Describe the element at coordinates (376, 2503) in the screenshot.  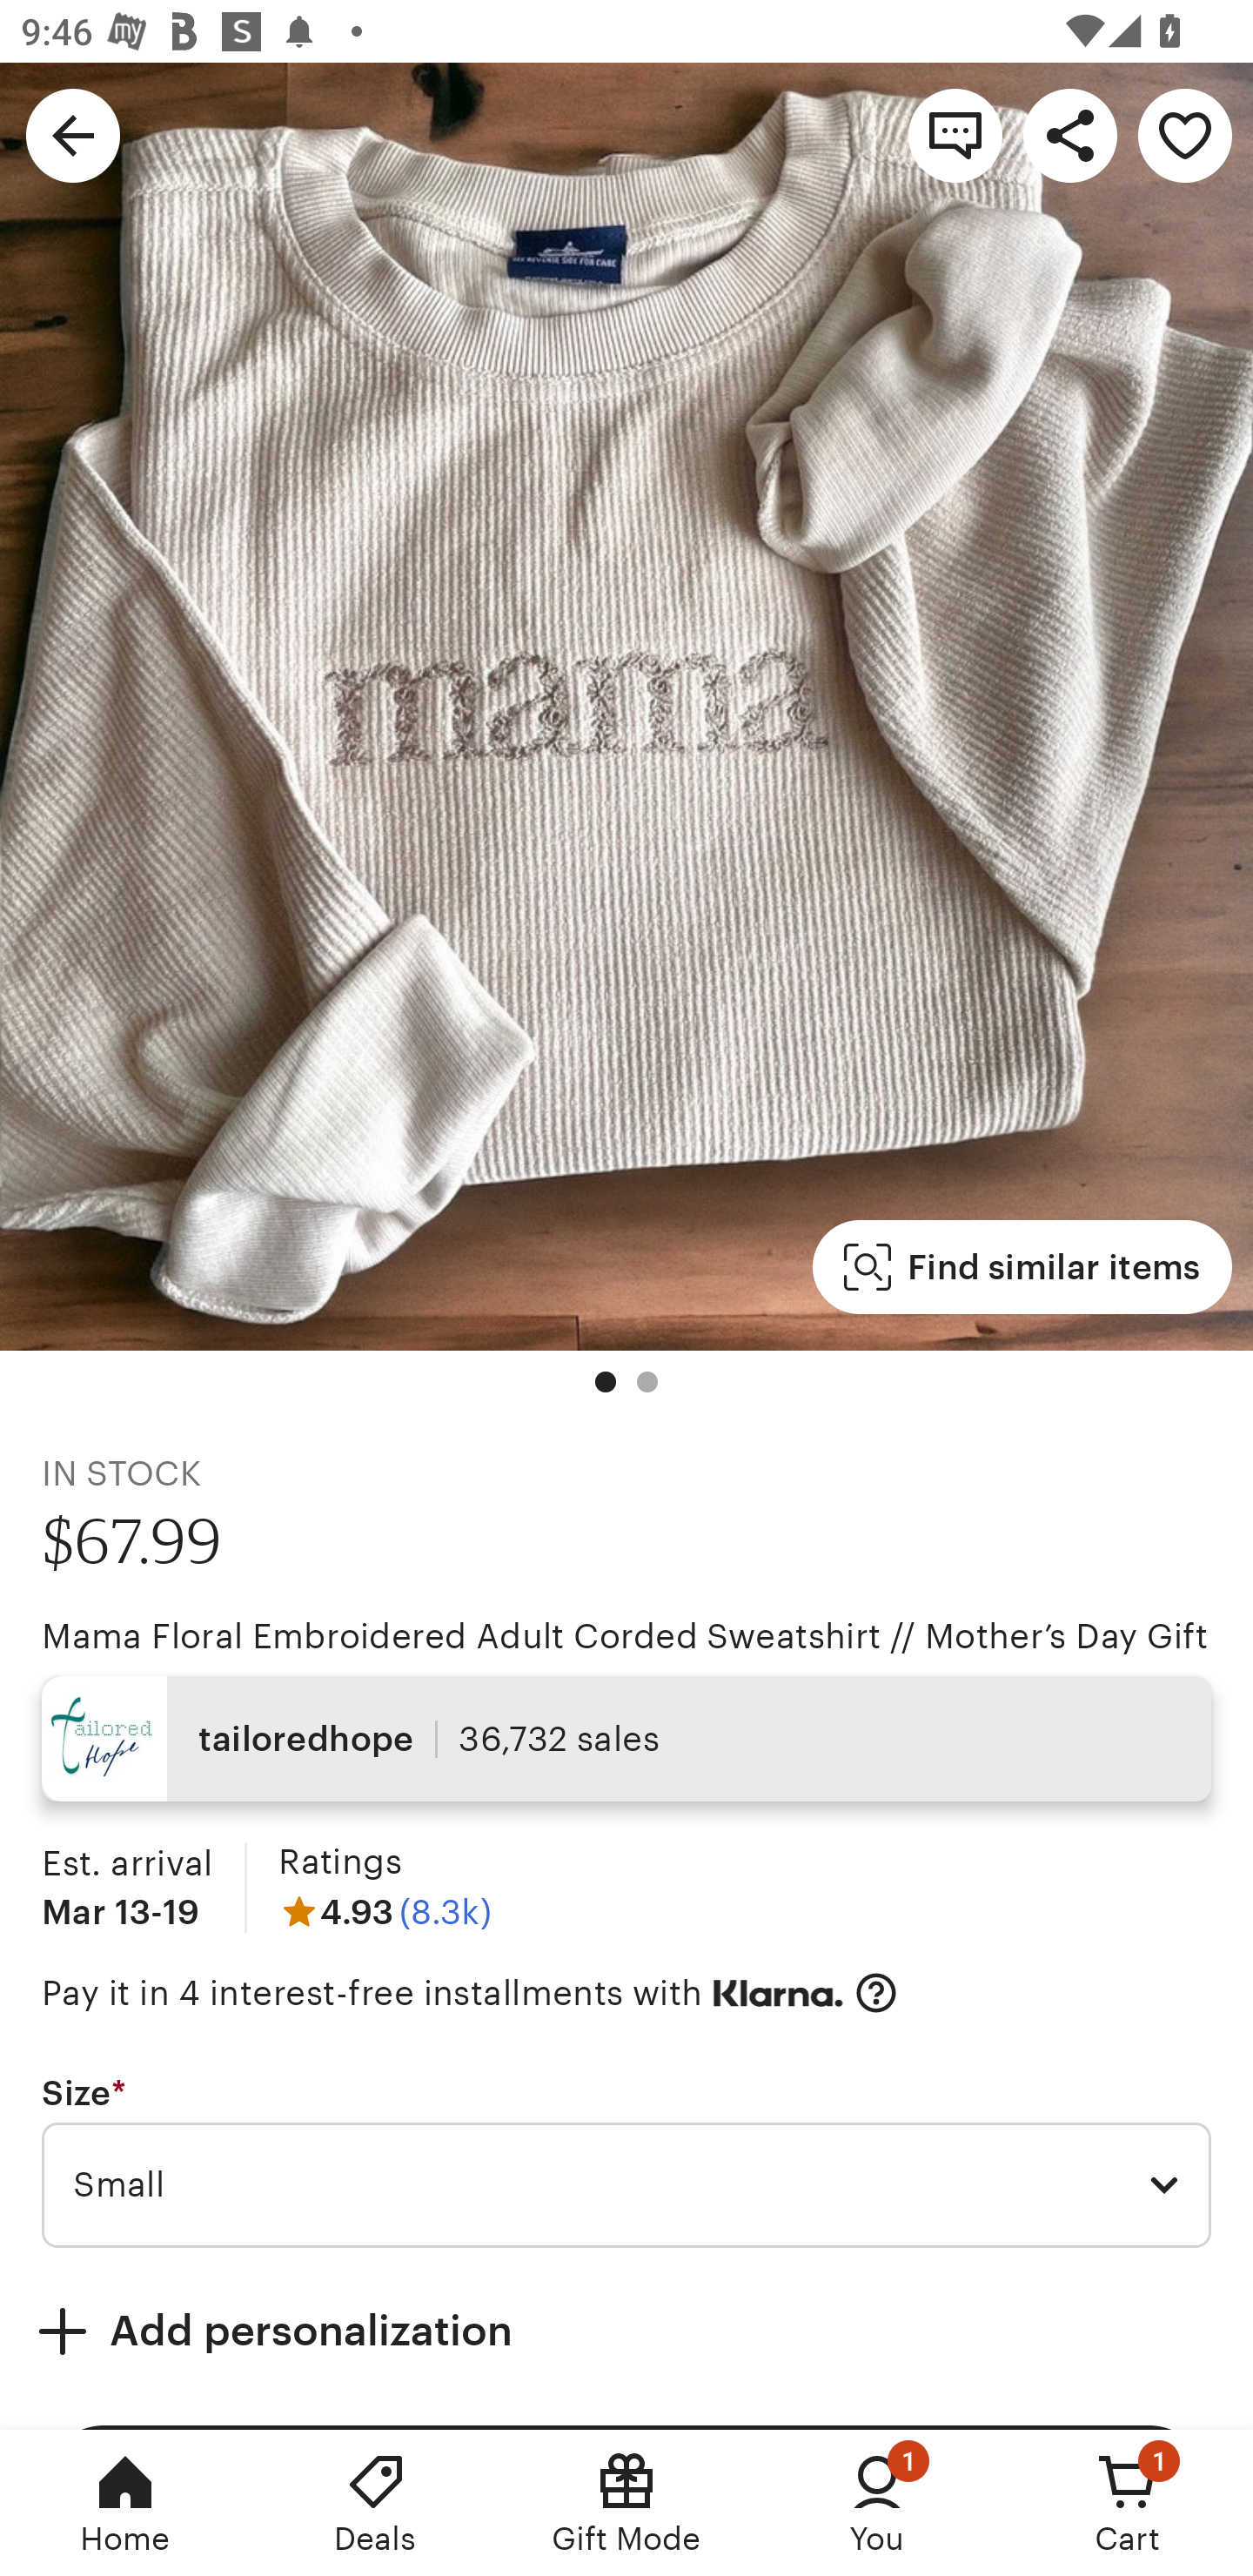
I see `Deals` at that location.